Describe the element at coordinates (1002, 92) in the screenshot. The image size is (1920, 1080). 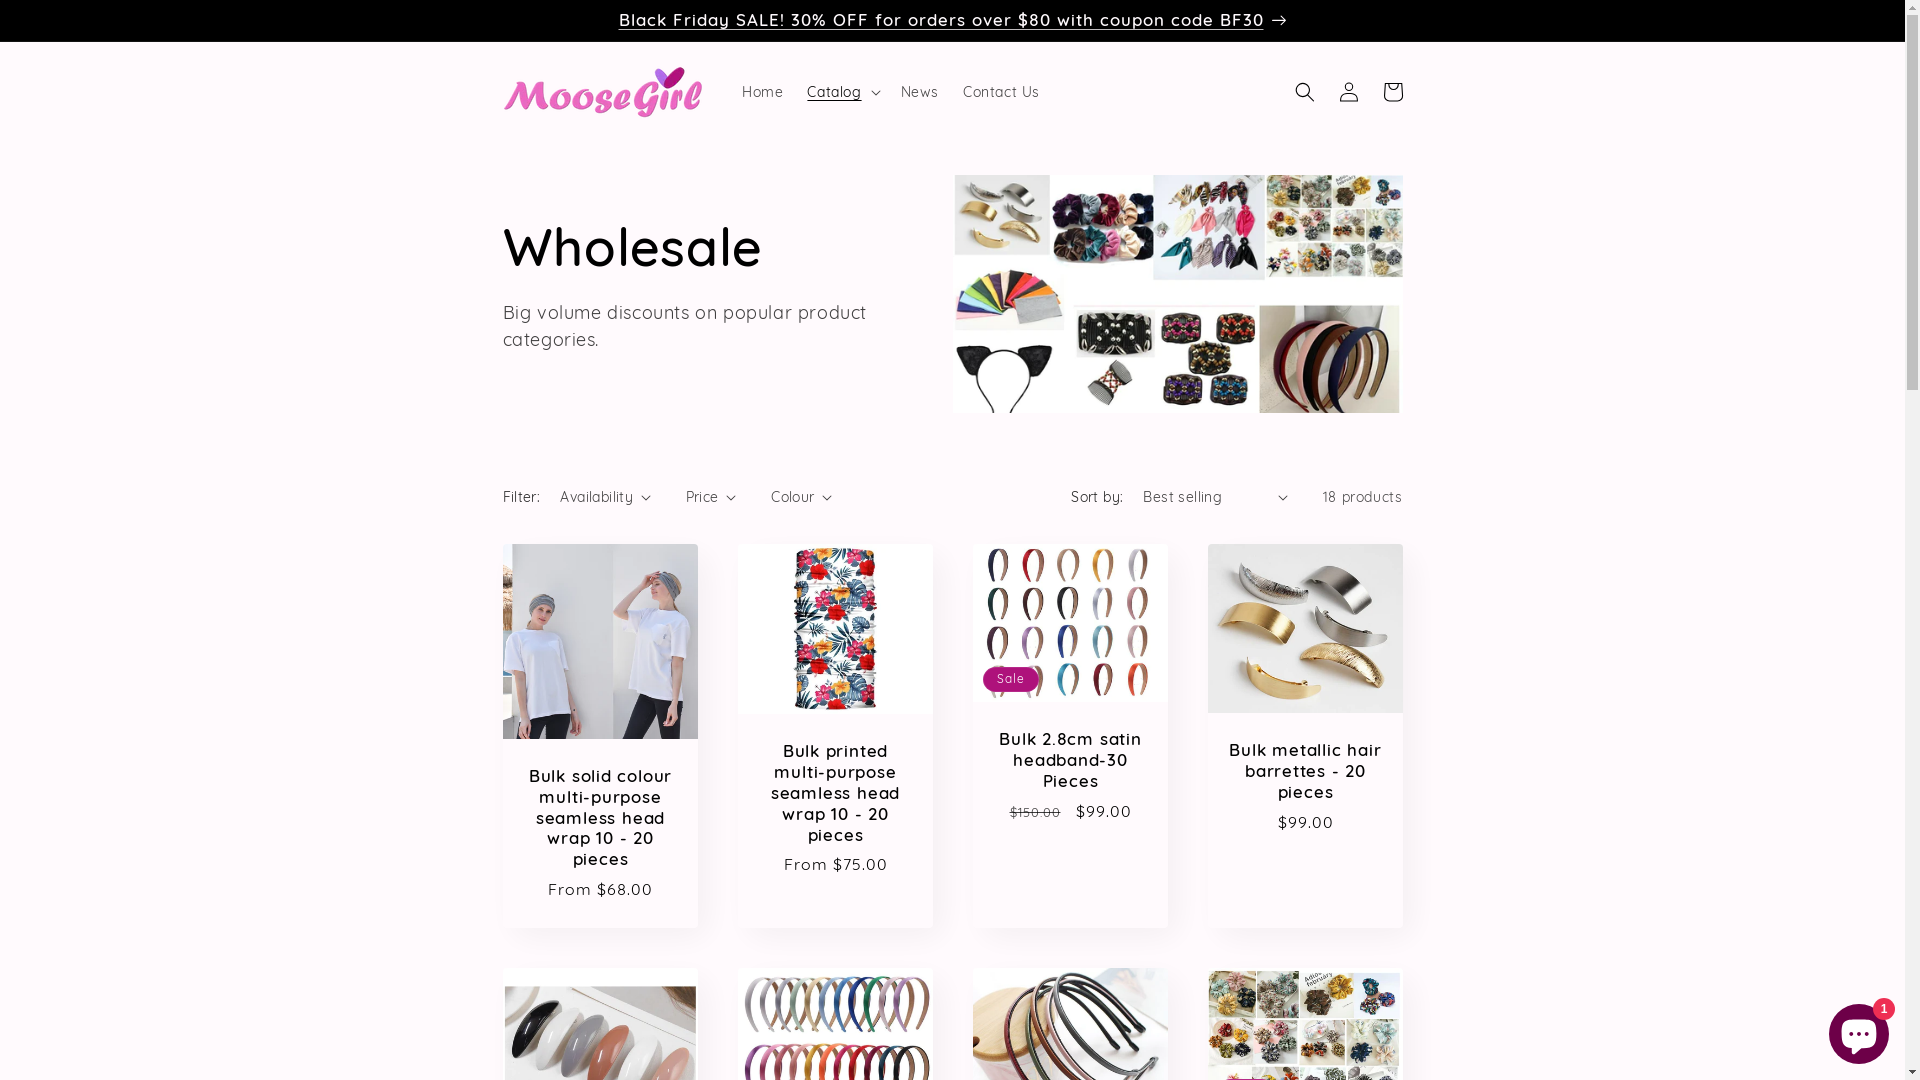
I see `Contact Us` at that location.